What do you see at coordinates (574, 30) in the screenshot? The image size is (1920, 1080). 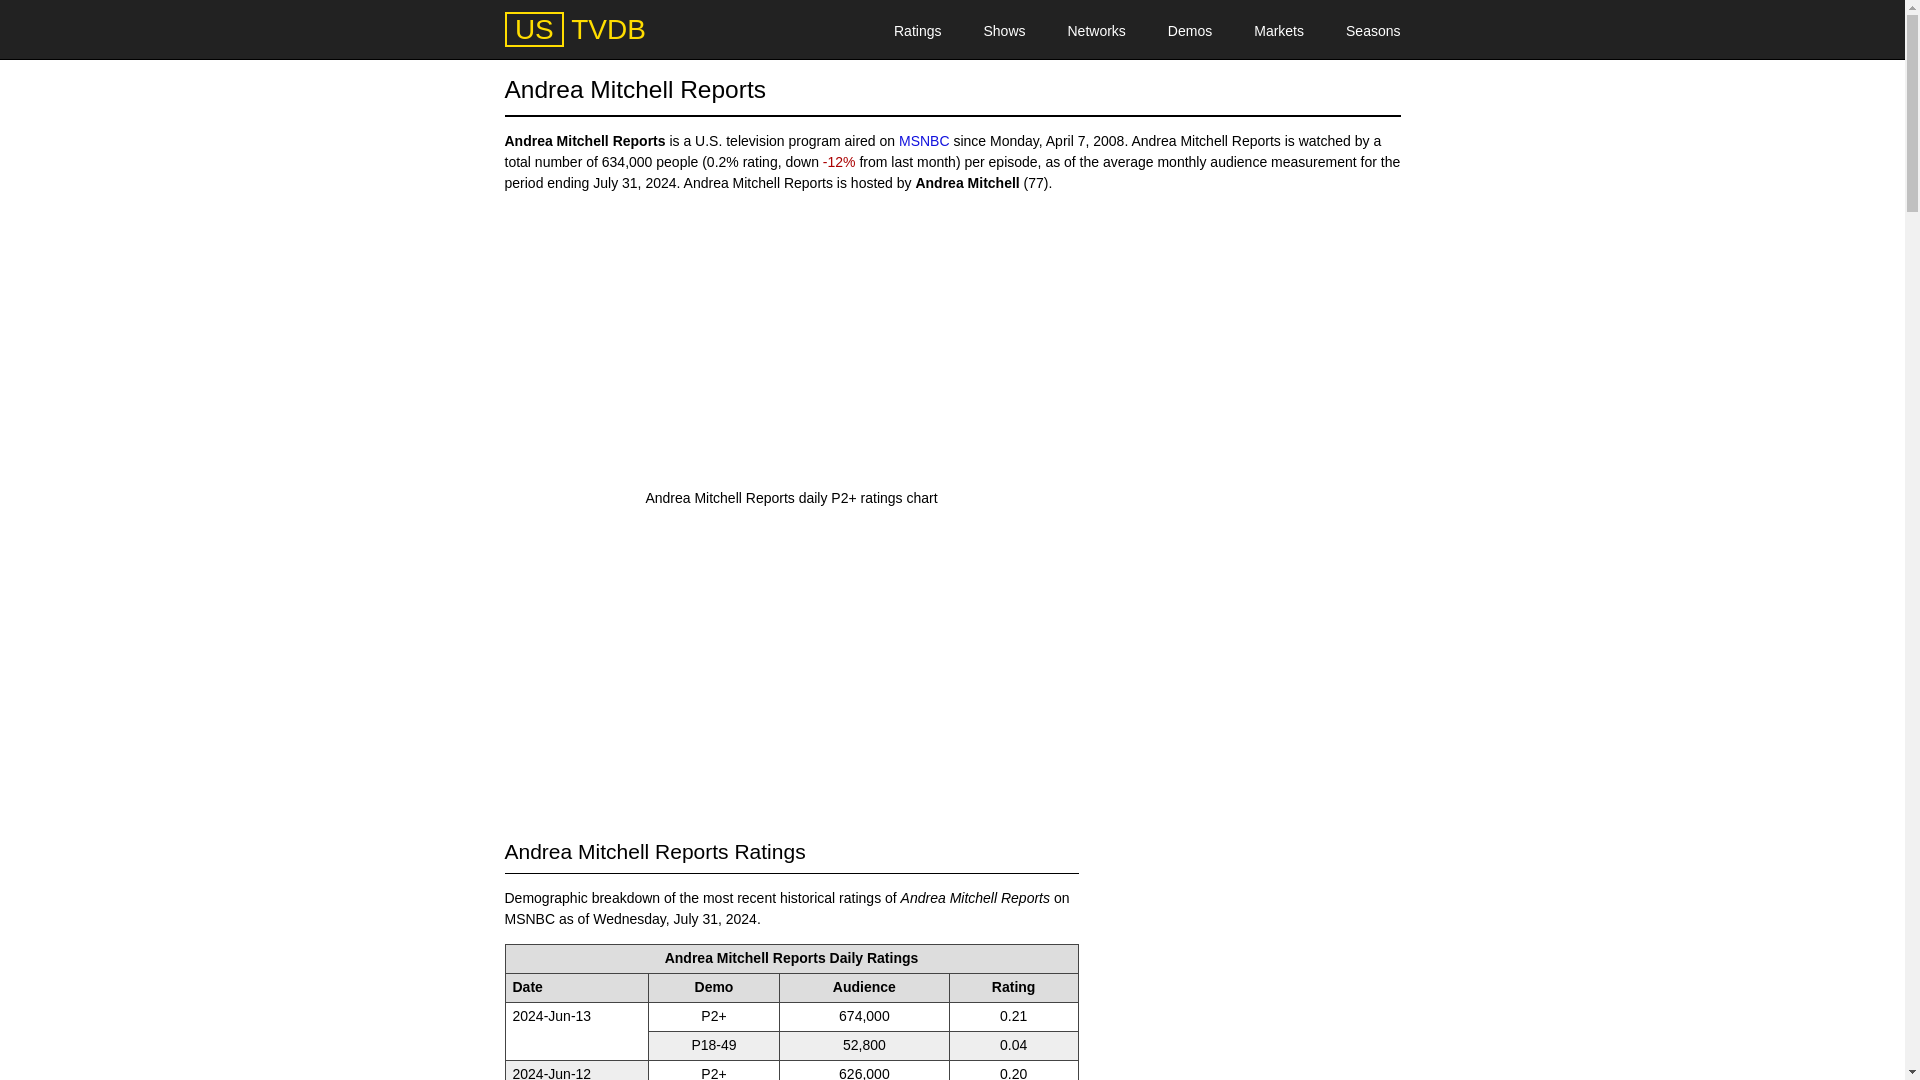 I see `USTVDB` at bounding box center [574, 30].